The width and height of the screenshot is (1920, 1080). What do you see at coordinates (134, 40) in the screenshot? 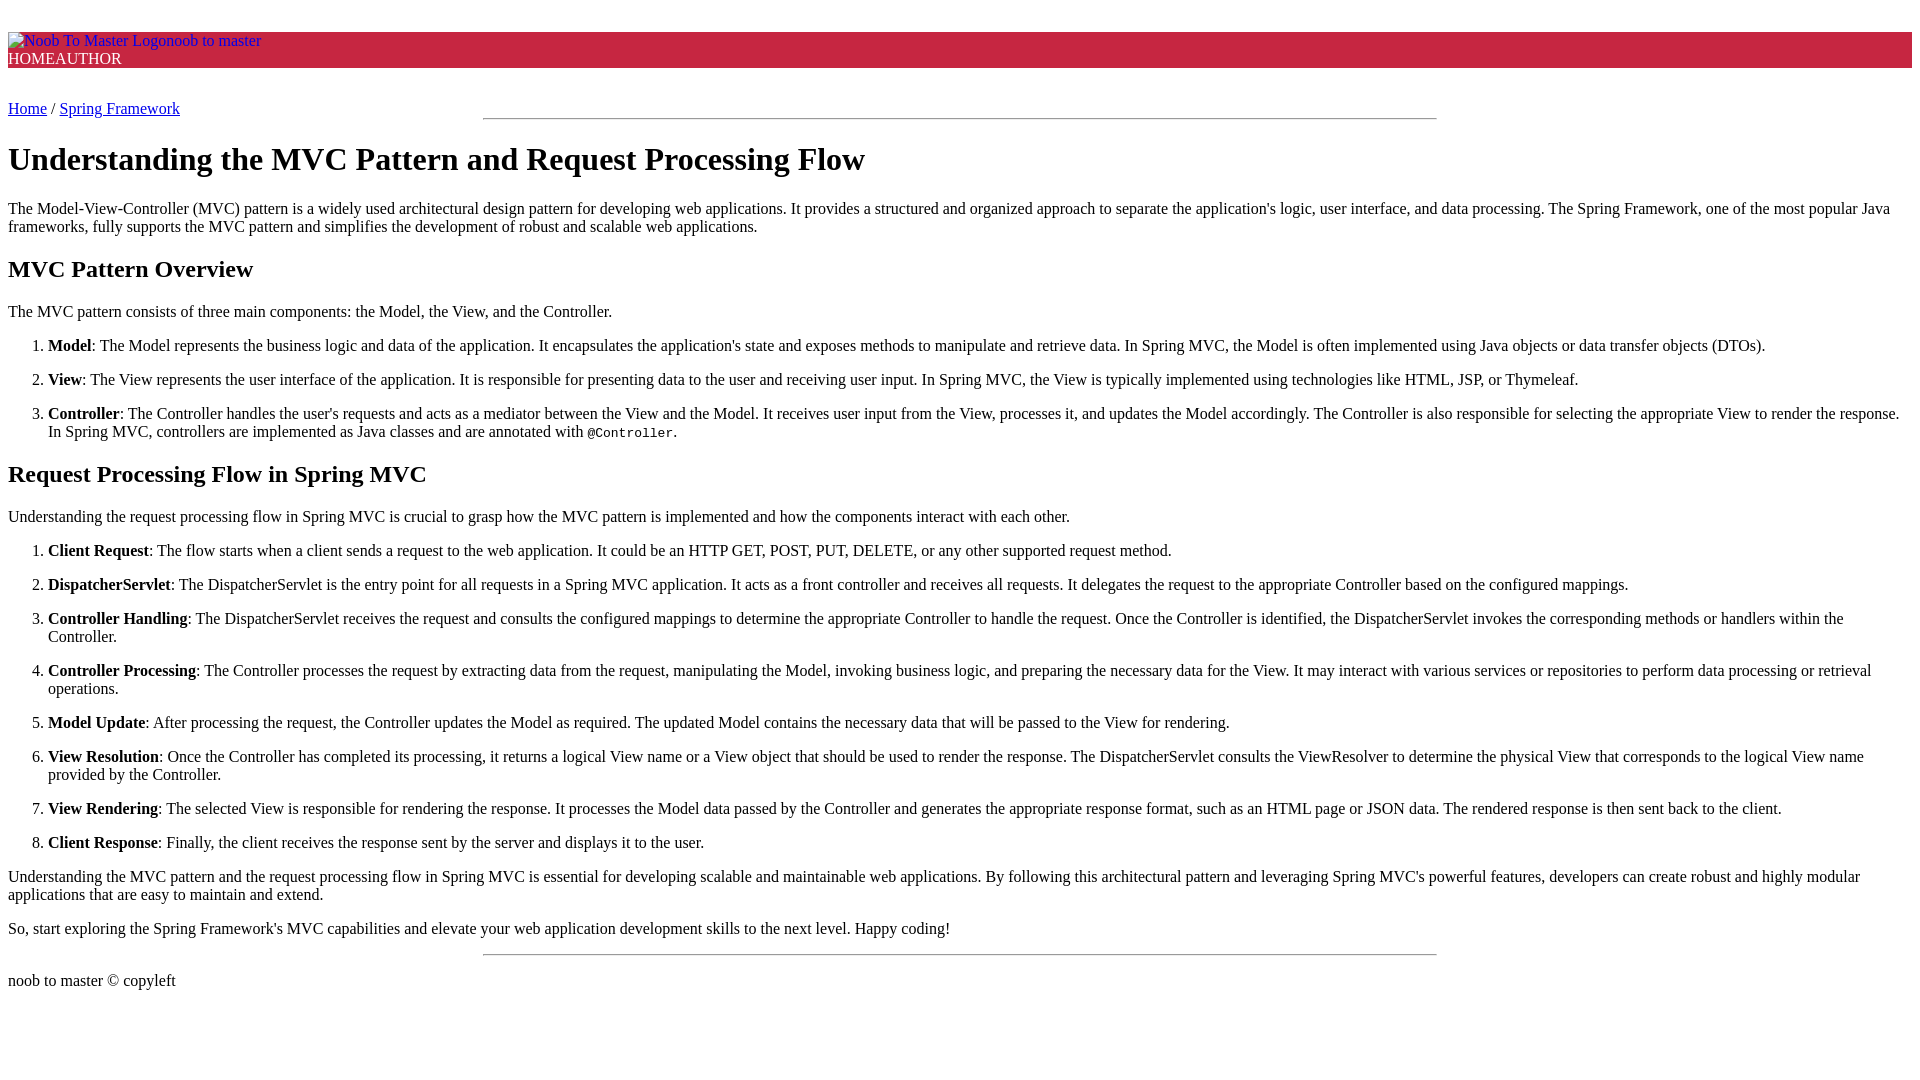
I see `noob to master` at bounding box center [134, 40].